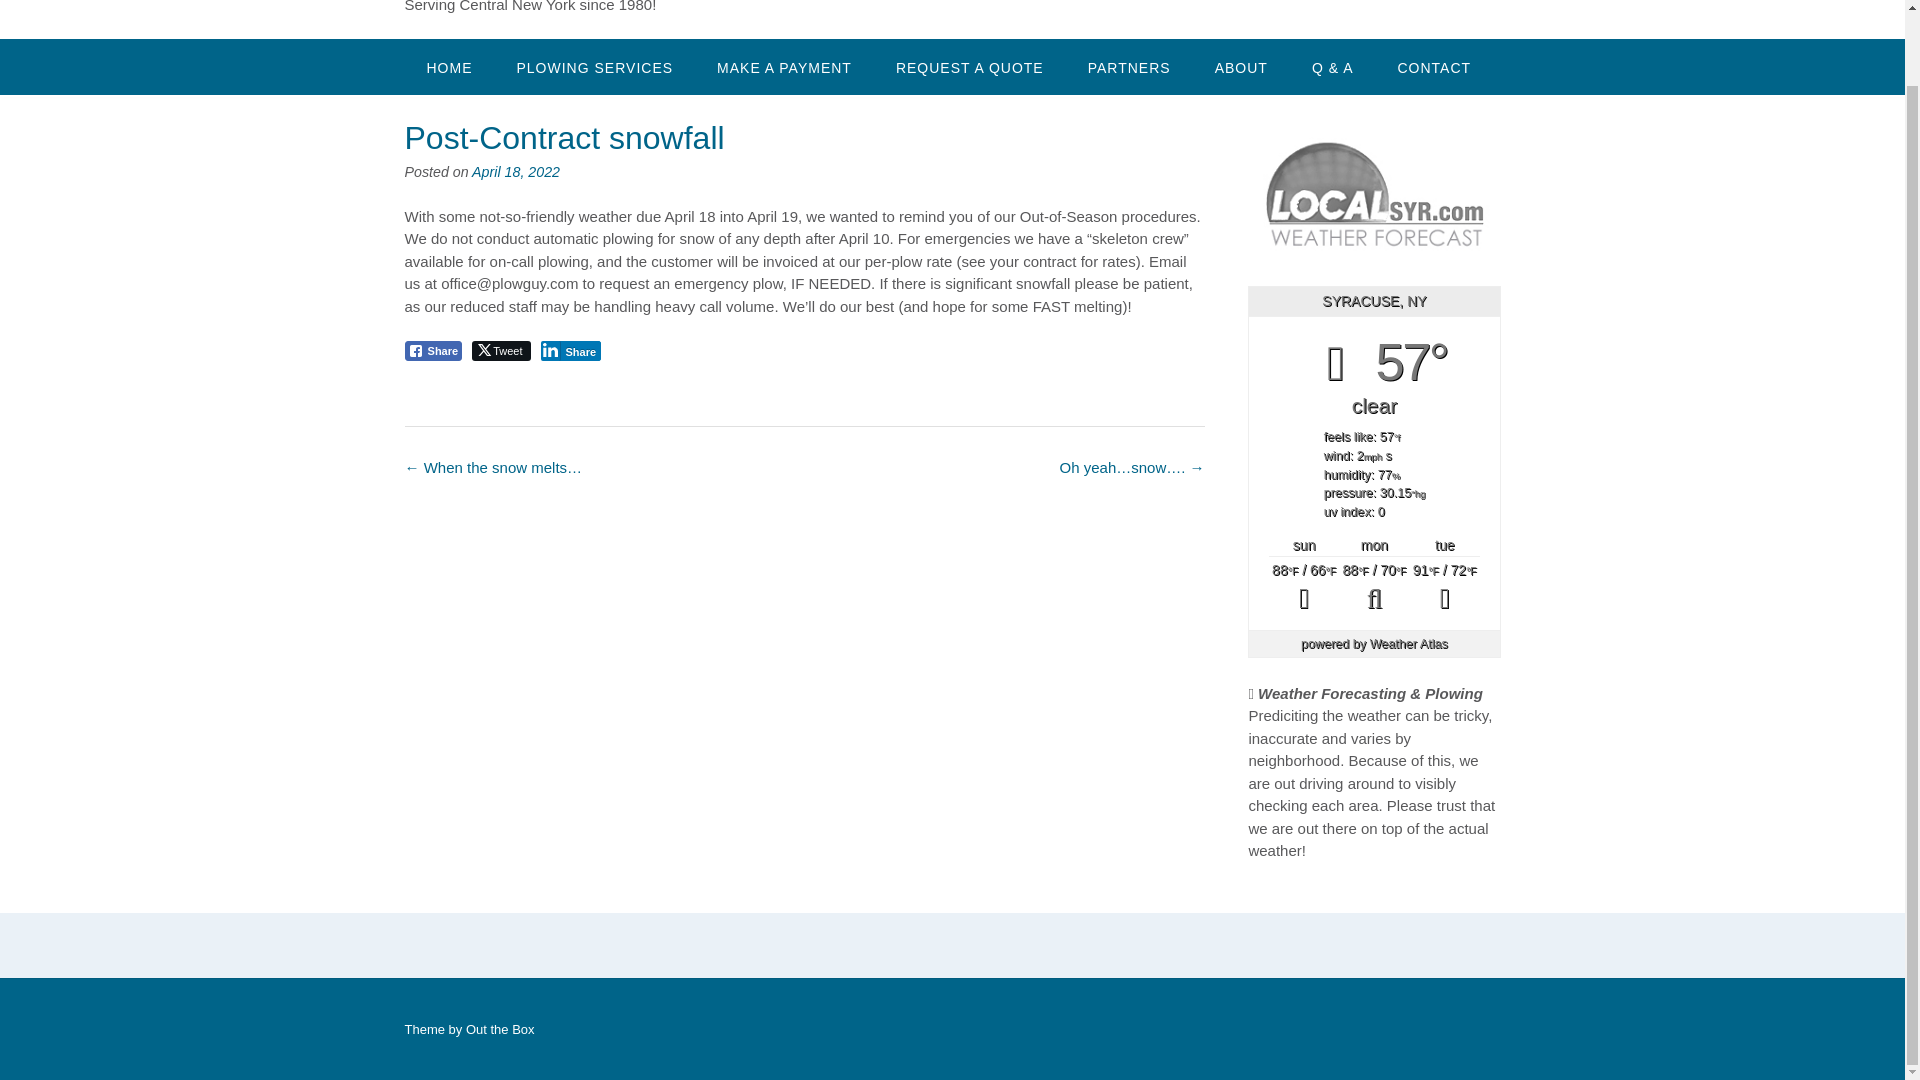  What do you see at coordinates (570, 350) in the screenshot?
I see `Share` at bounding box center [570, 350].